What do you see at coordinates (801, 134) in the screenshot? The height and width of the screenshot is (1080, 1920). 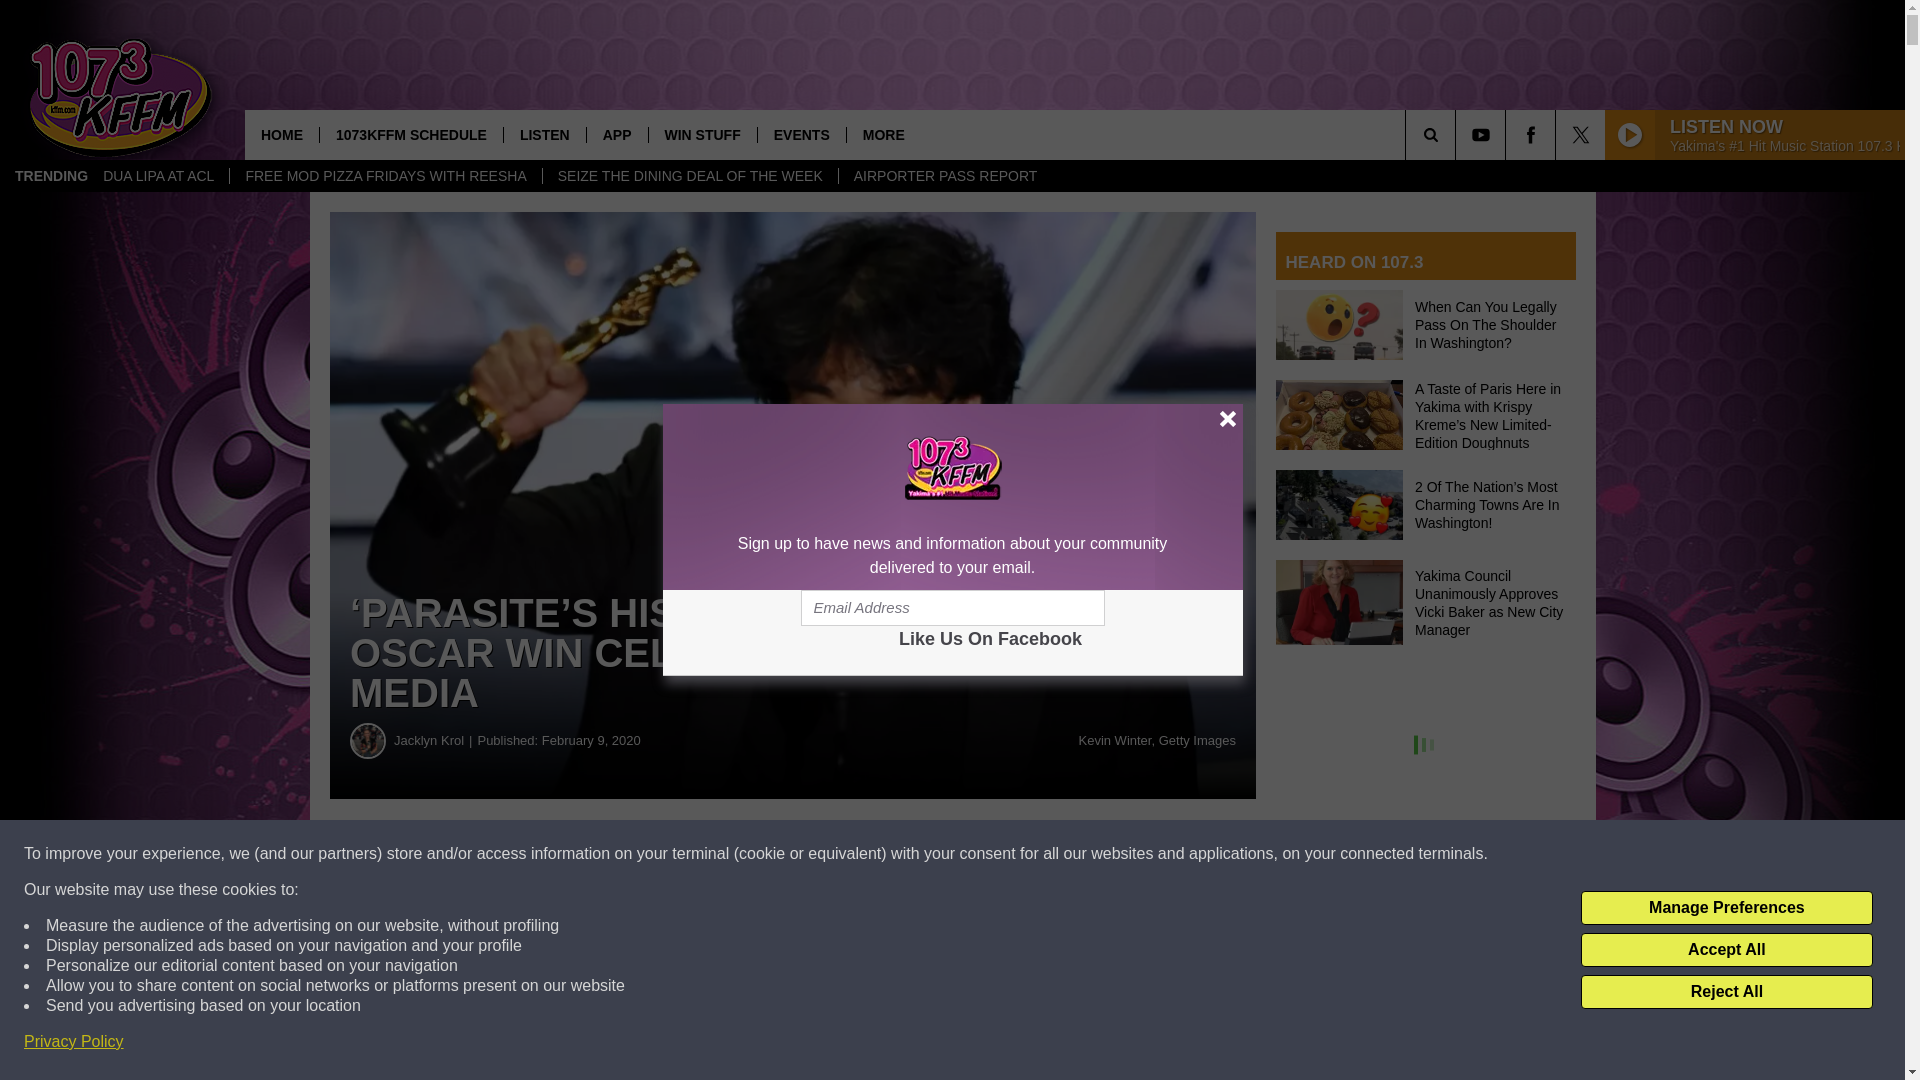 I see `EVENTS` at bounding box center [801, 134].